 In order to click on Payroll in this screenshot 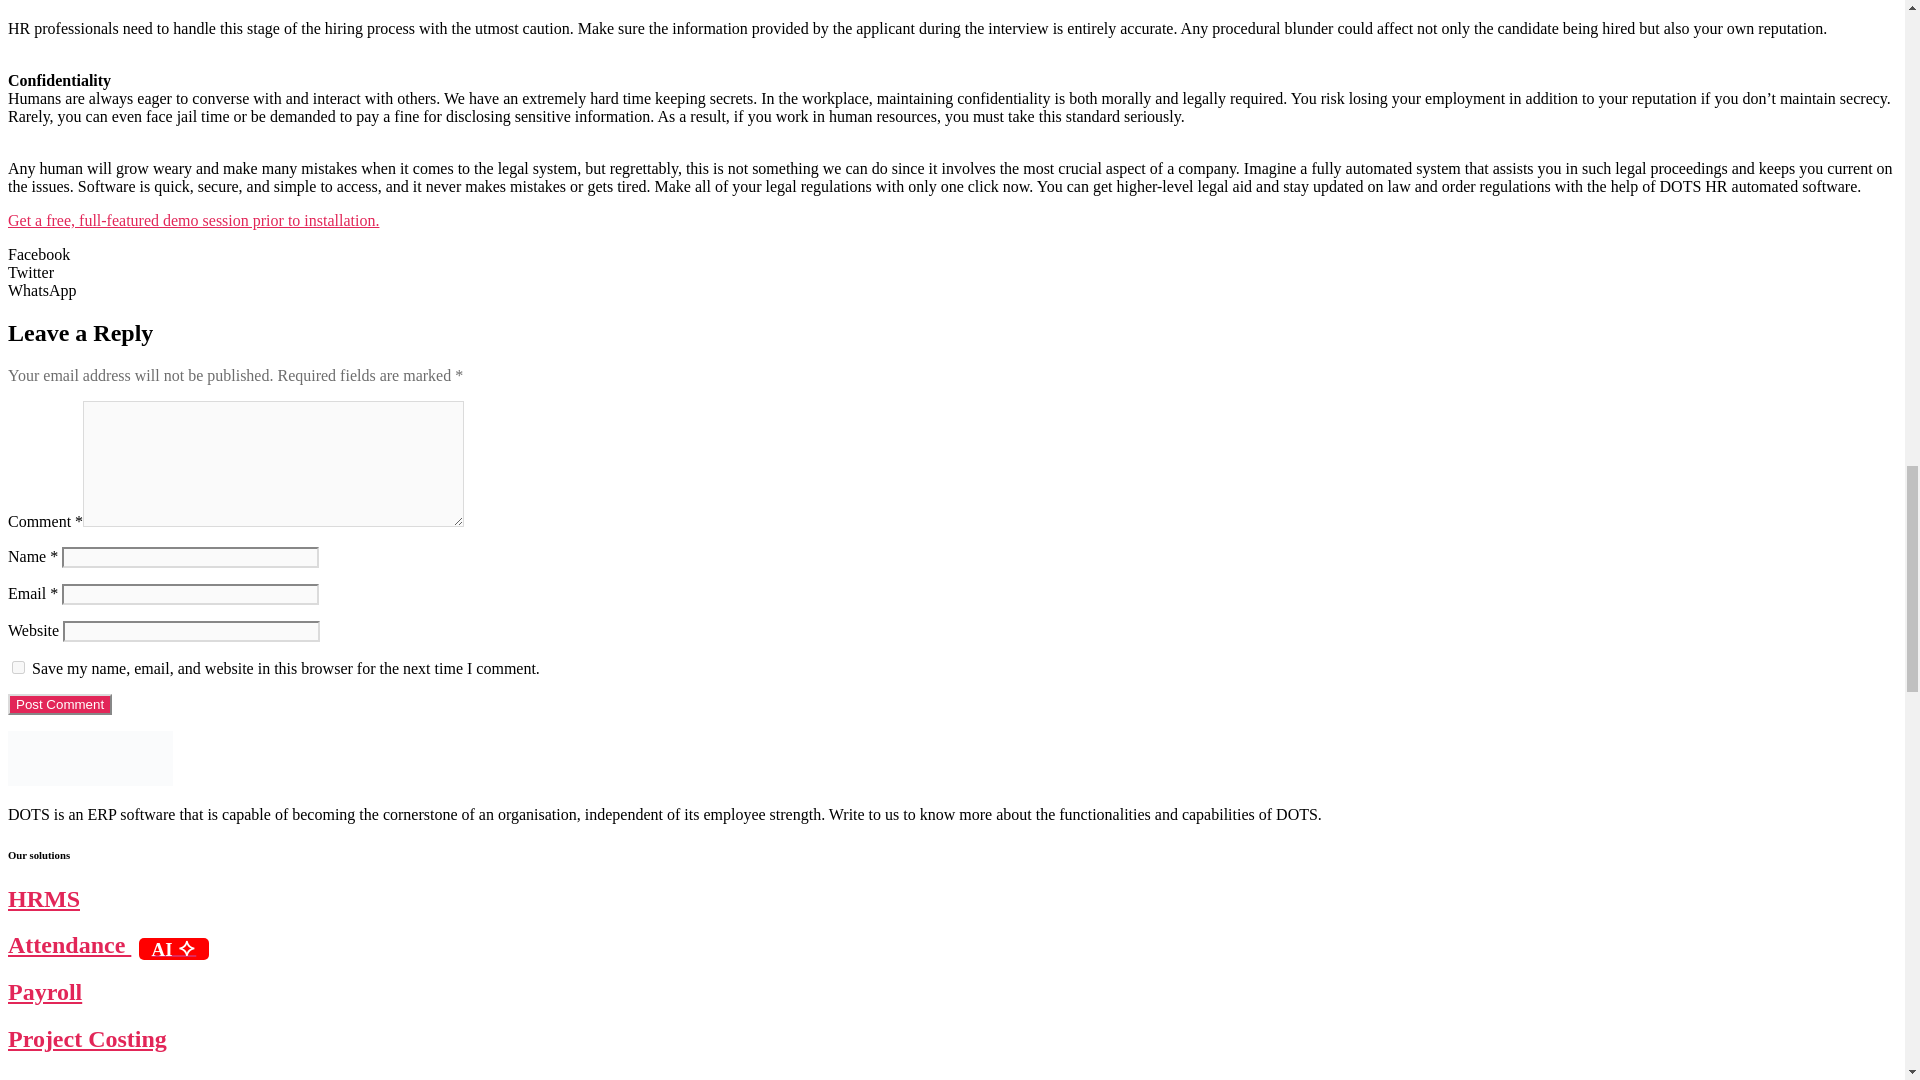, I will do `click(44, 992)`.